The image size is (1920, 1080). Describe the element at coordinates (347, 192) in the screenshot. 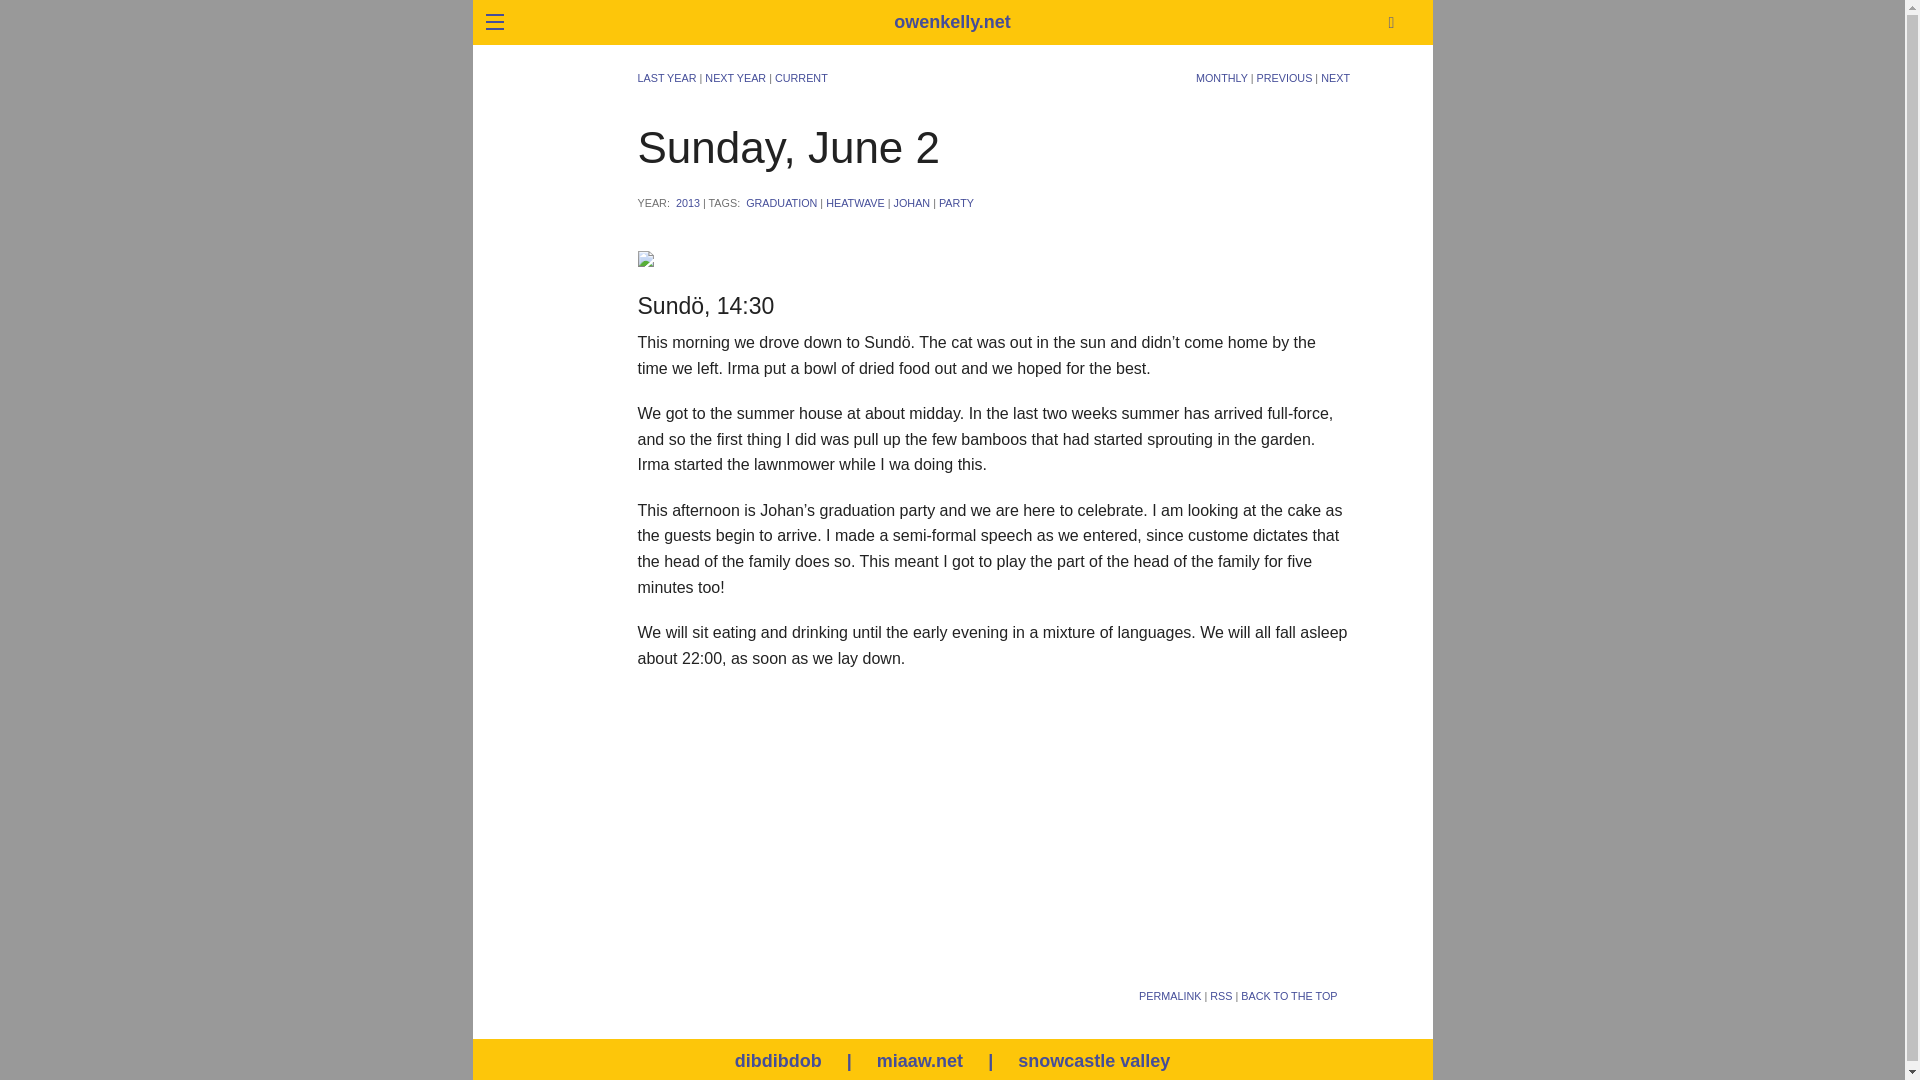

I see `Notes` at that location.